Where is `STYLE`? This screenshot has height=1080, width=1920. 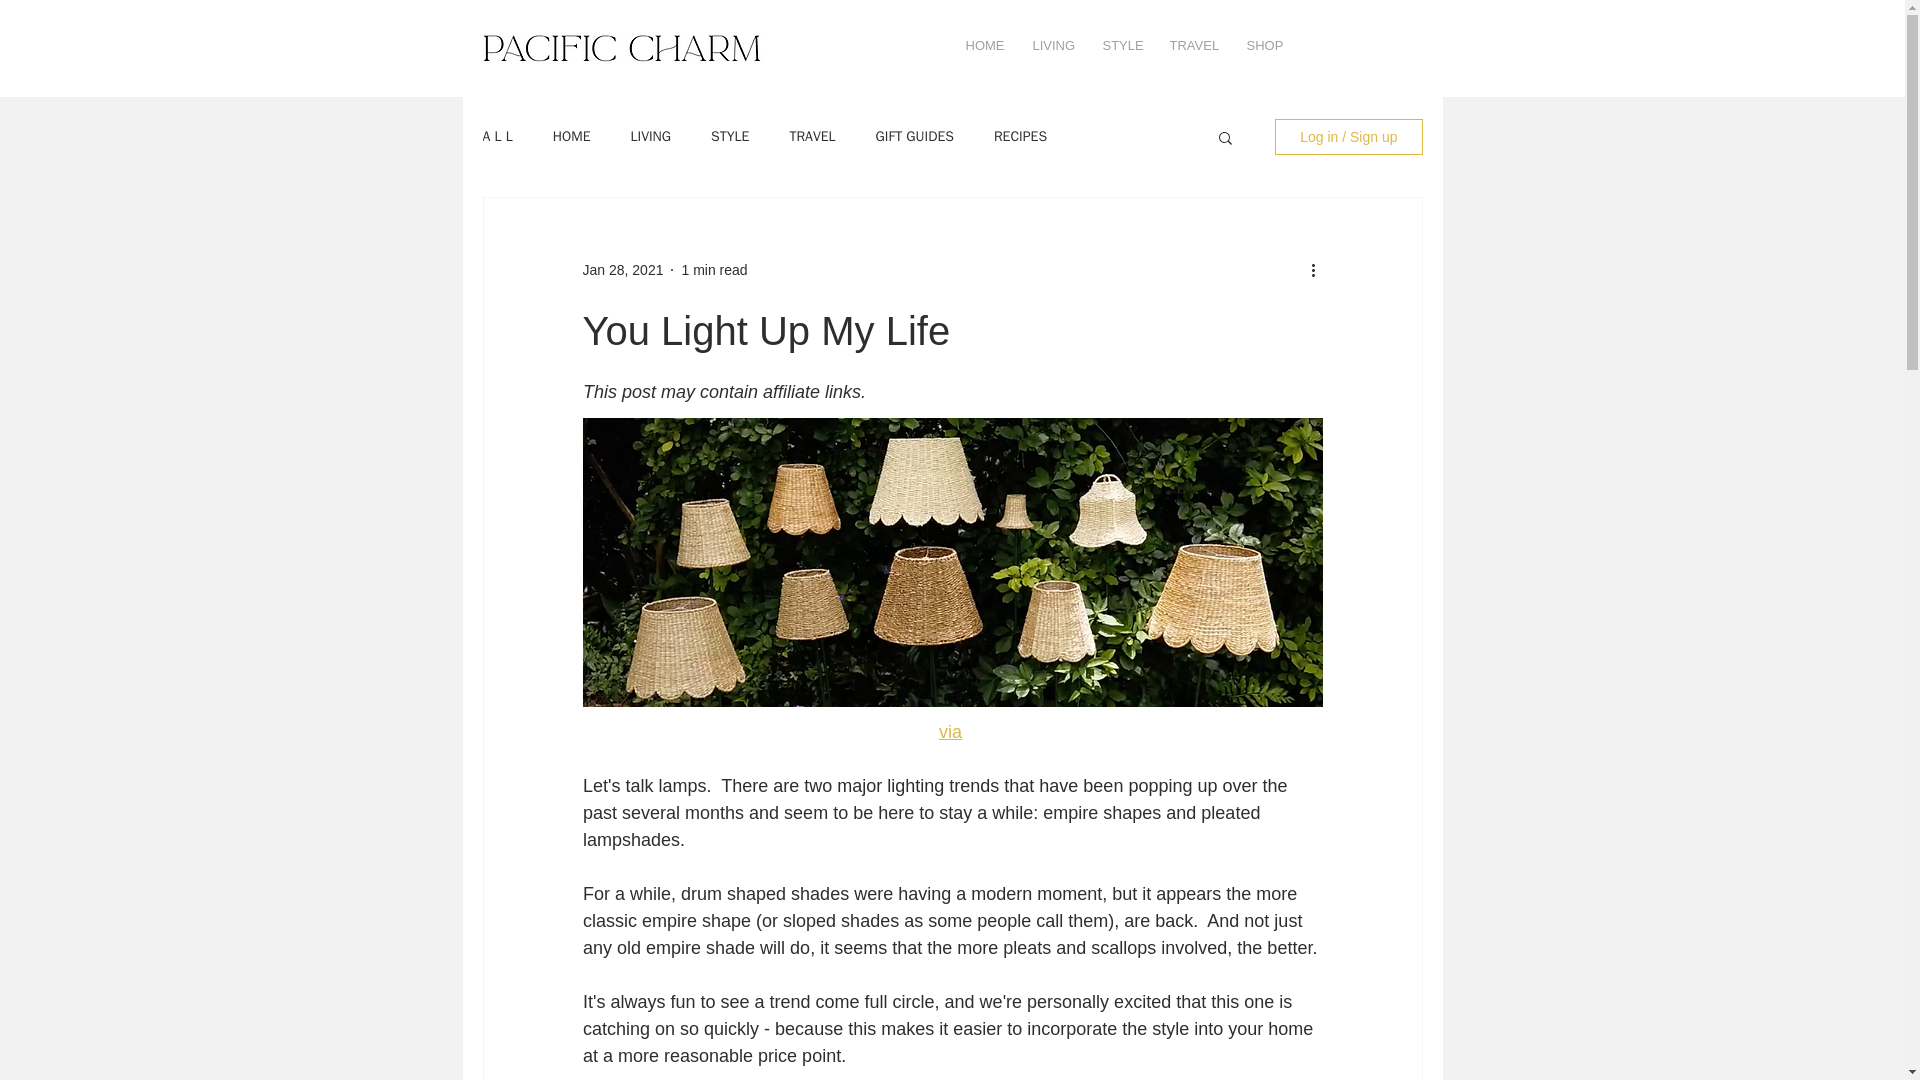 STYLE is located at coordinates (729, 136).